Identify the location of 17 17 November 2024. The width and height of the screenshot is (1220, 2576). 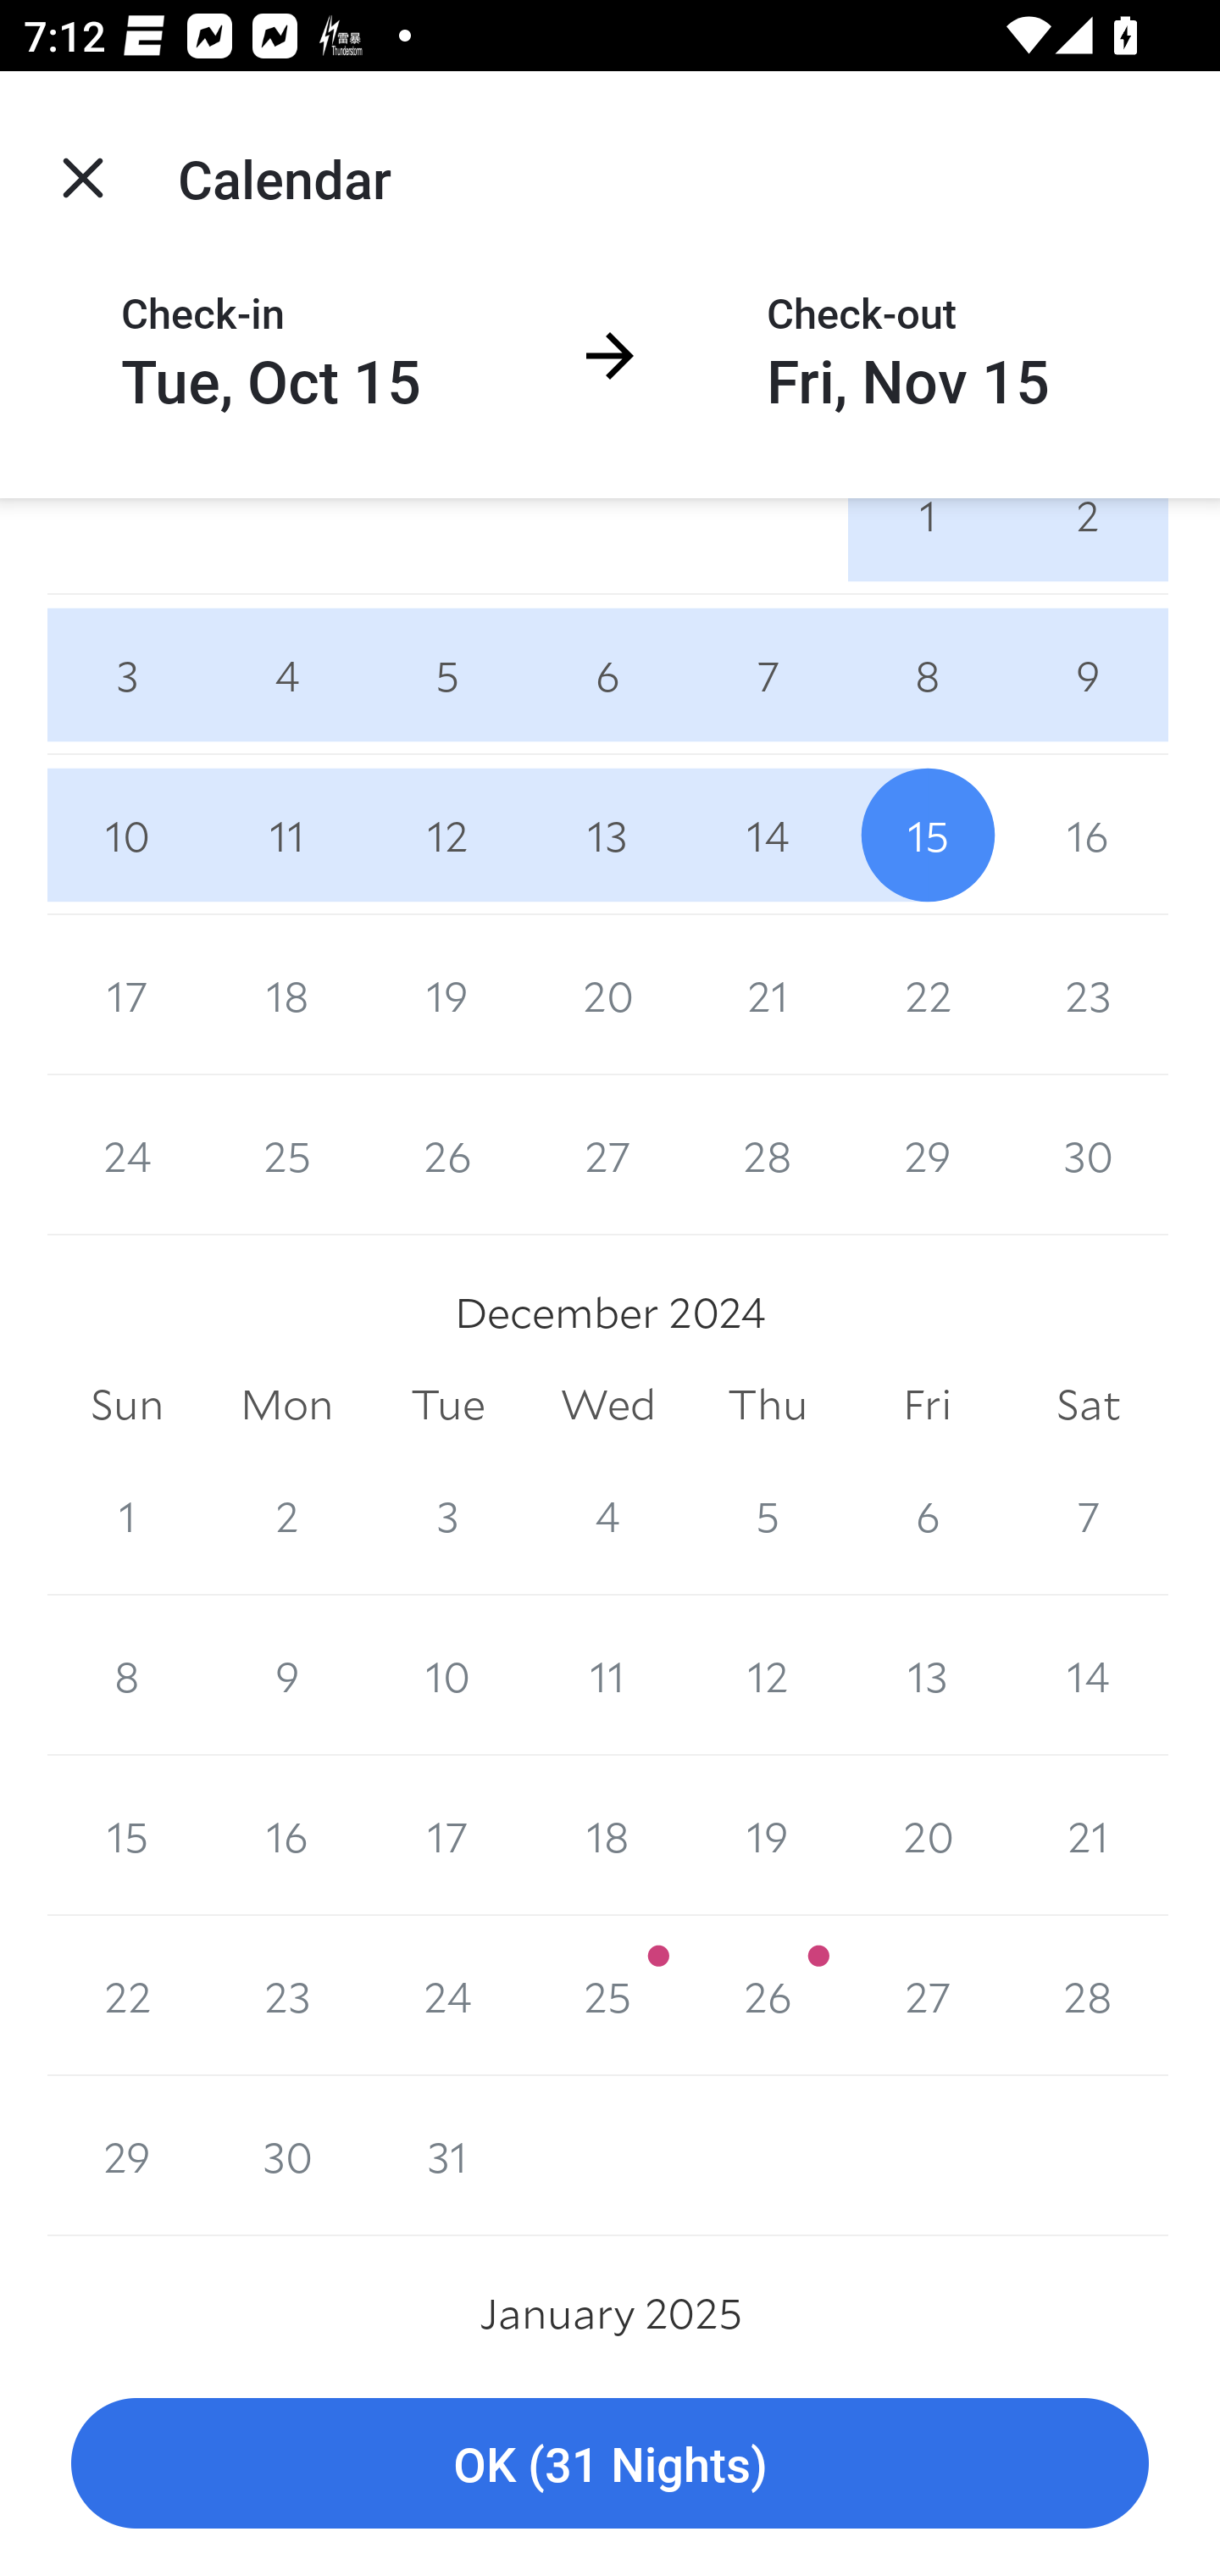
(127, 994).